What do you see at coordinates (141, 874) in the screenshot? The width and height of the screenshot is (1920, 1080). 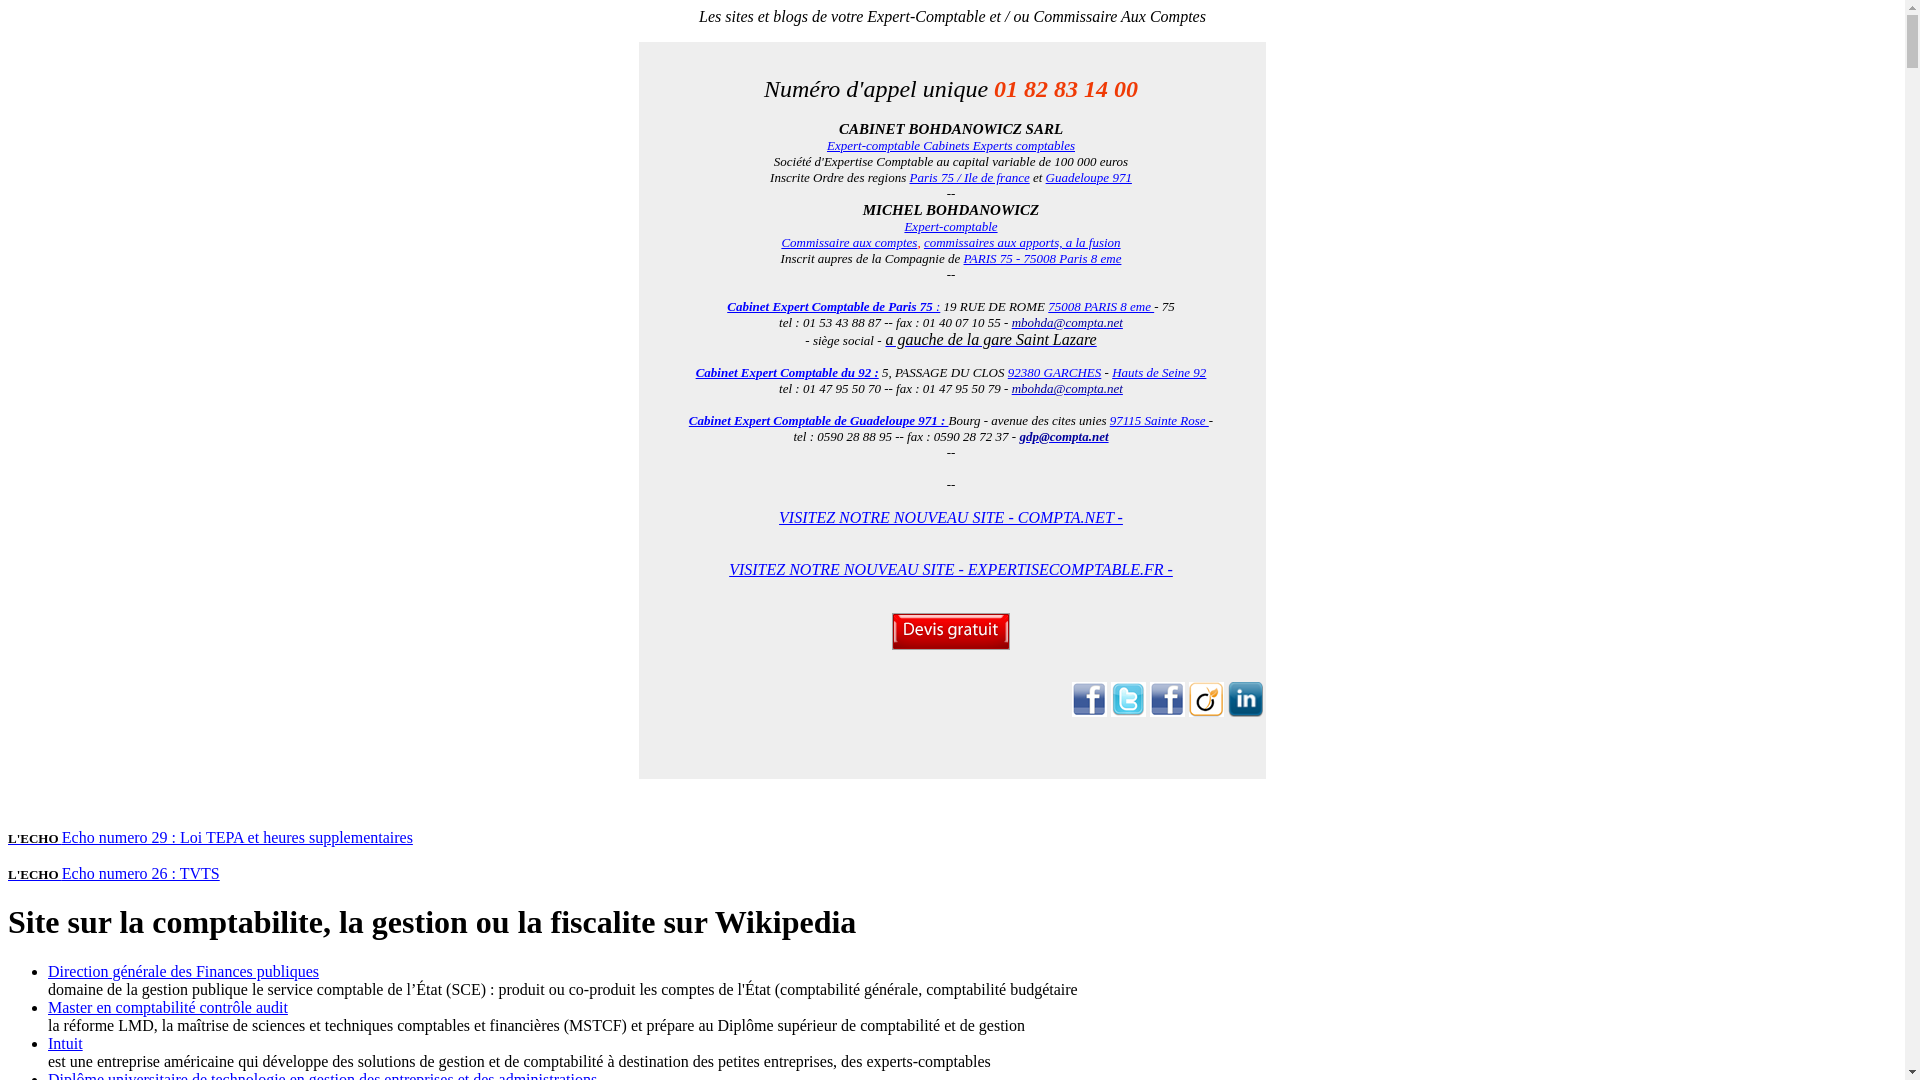 I see `Echo numero 26 : TVTS` at bounding box center [141, 874].